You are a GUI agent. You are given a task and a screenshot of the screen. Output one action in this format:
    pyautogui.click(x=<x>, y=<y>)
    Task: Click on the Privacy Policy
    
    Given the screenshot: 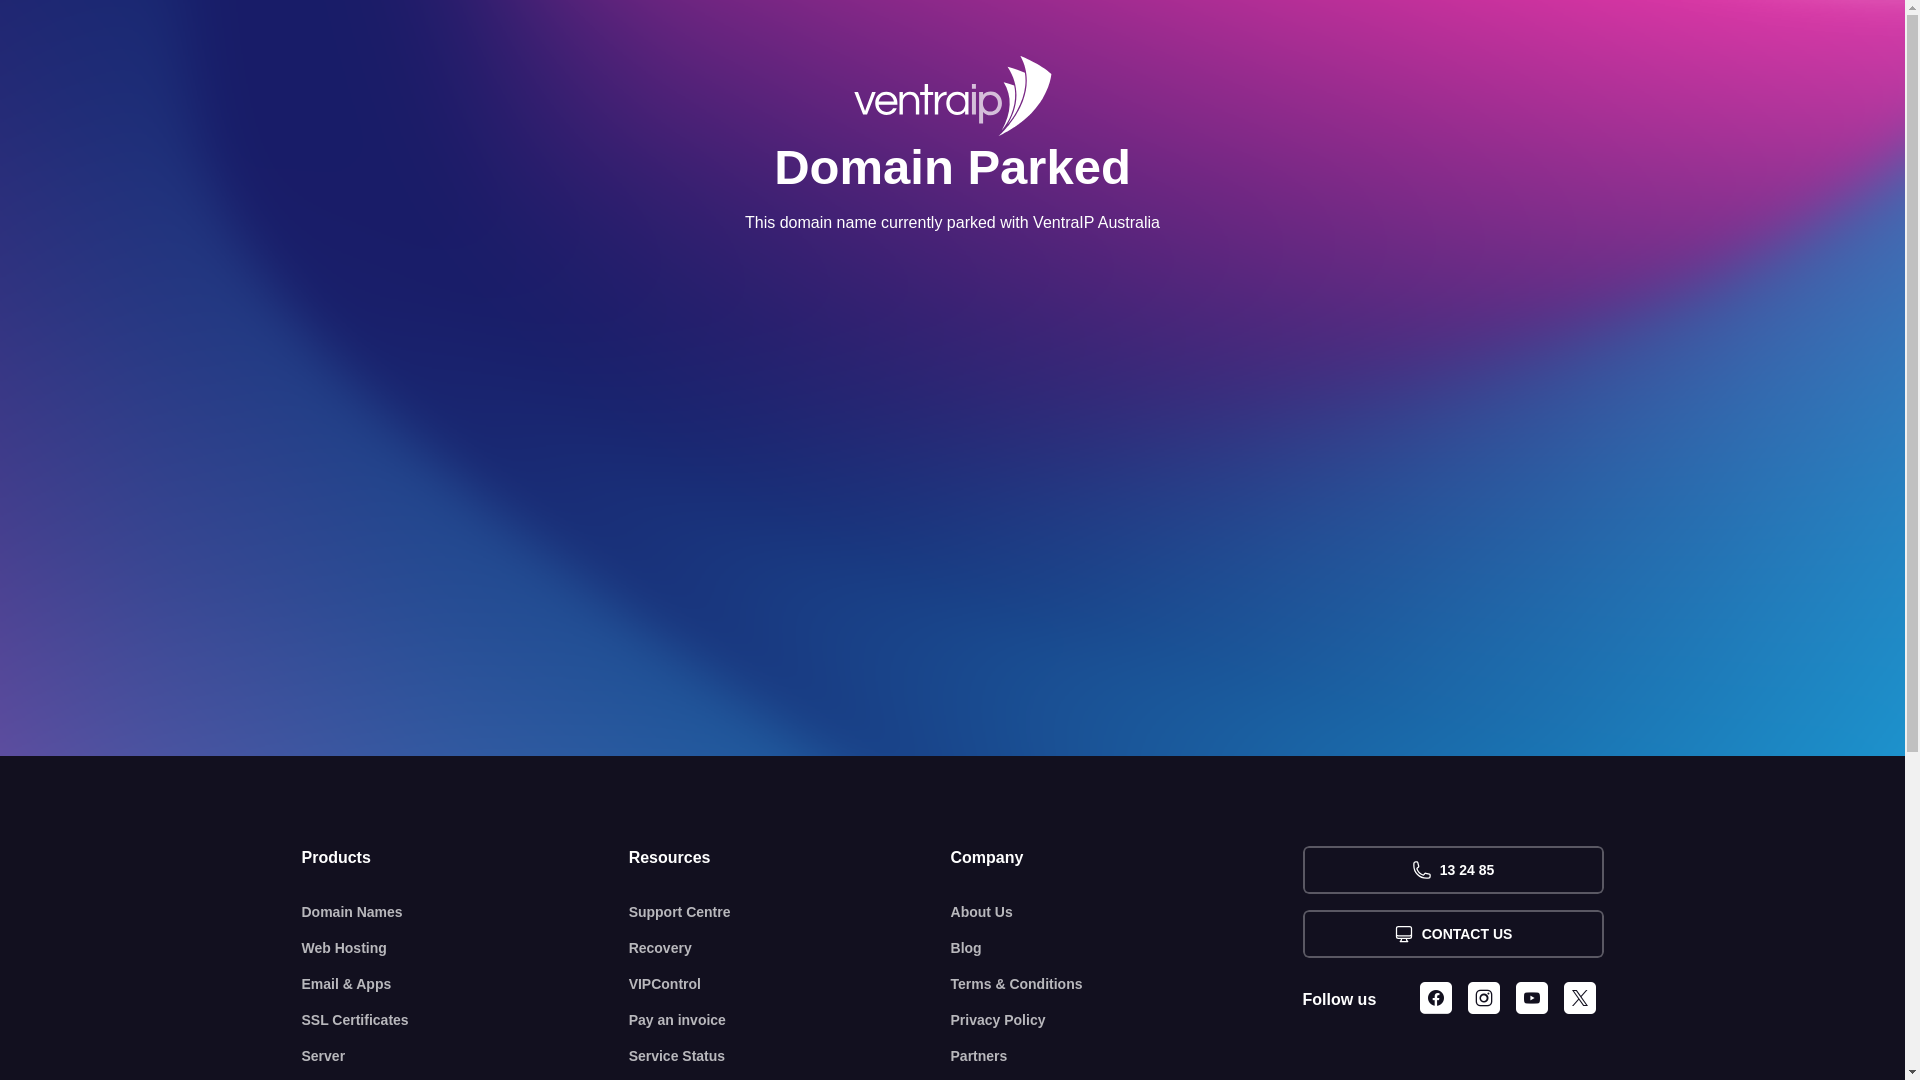 What is the action you would take?
    pyautogui.click(x=1127, y=1020)
    